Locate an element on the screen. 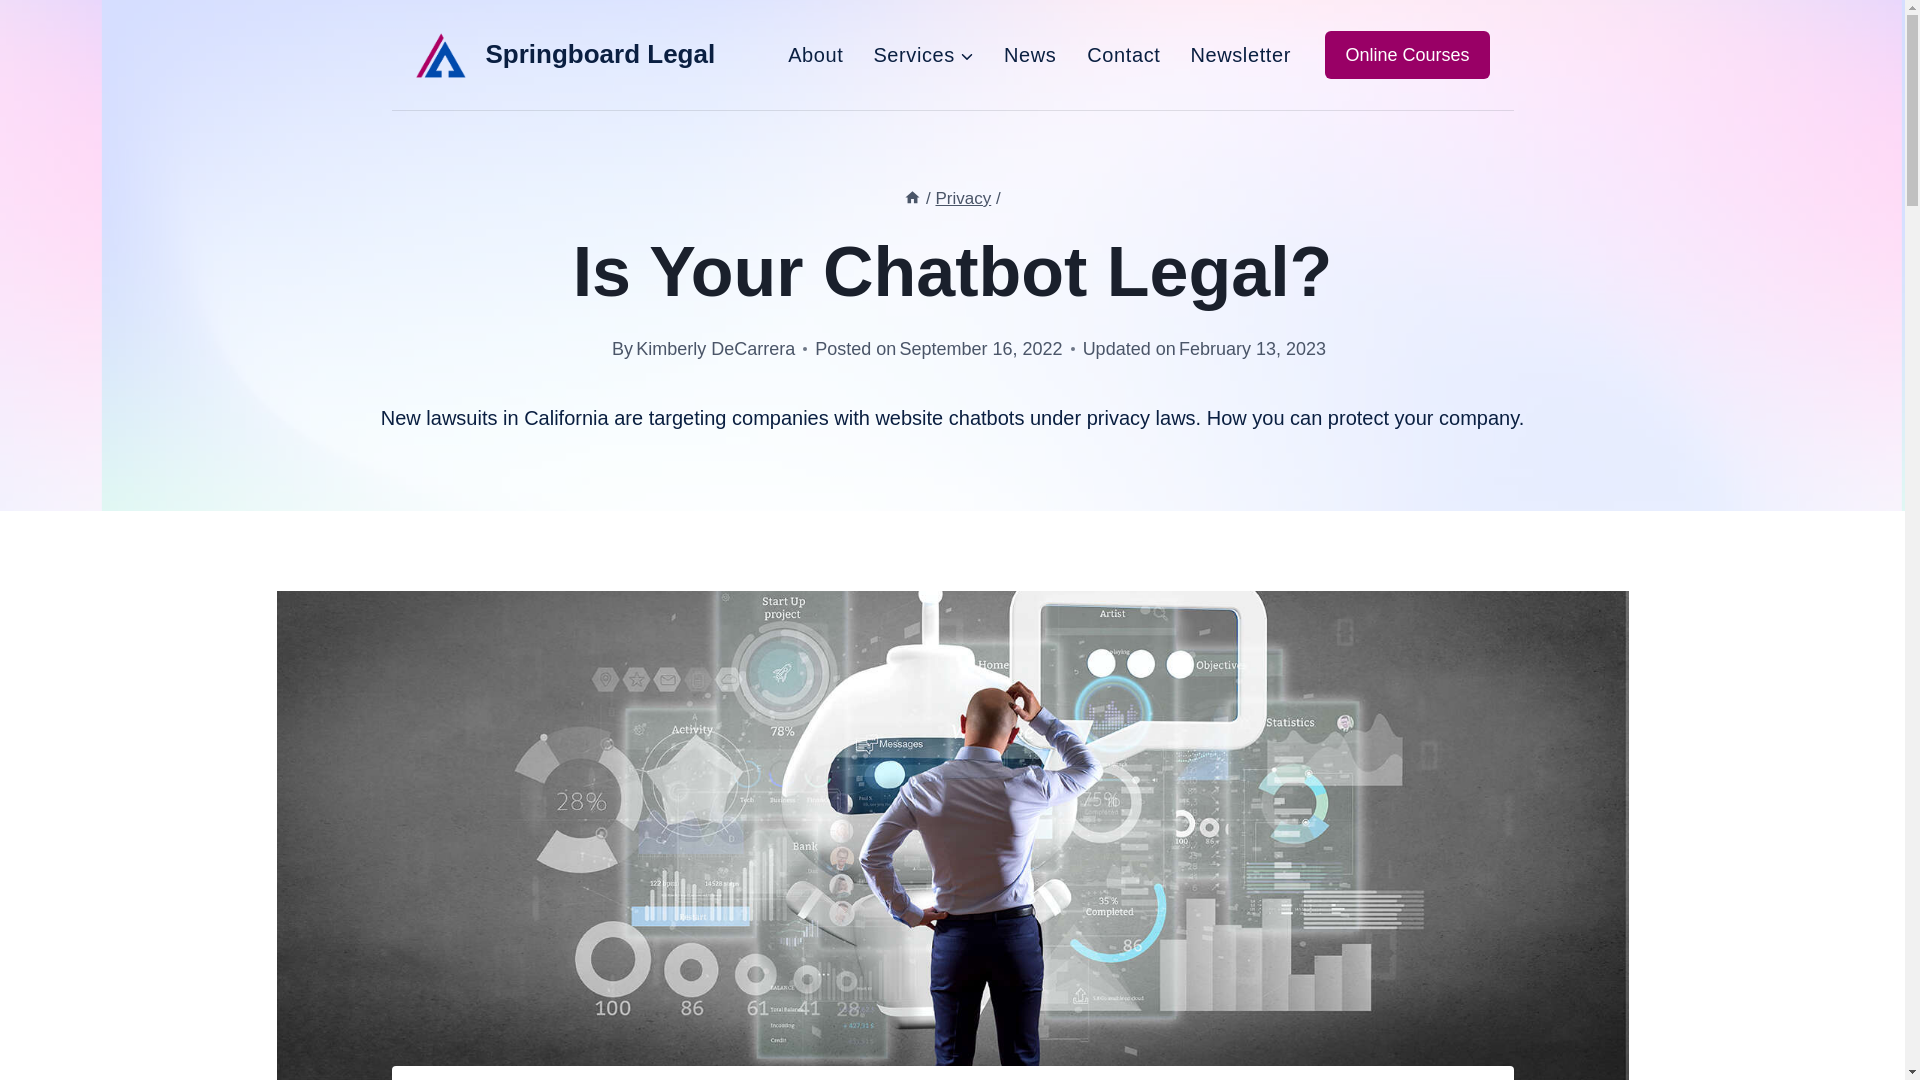 Image resolution: width=1920 pixels, height=1080 pixels. Kimberly DeCarrera is located at coordinates (714, 348).